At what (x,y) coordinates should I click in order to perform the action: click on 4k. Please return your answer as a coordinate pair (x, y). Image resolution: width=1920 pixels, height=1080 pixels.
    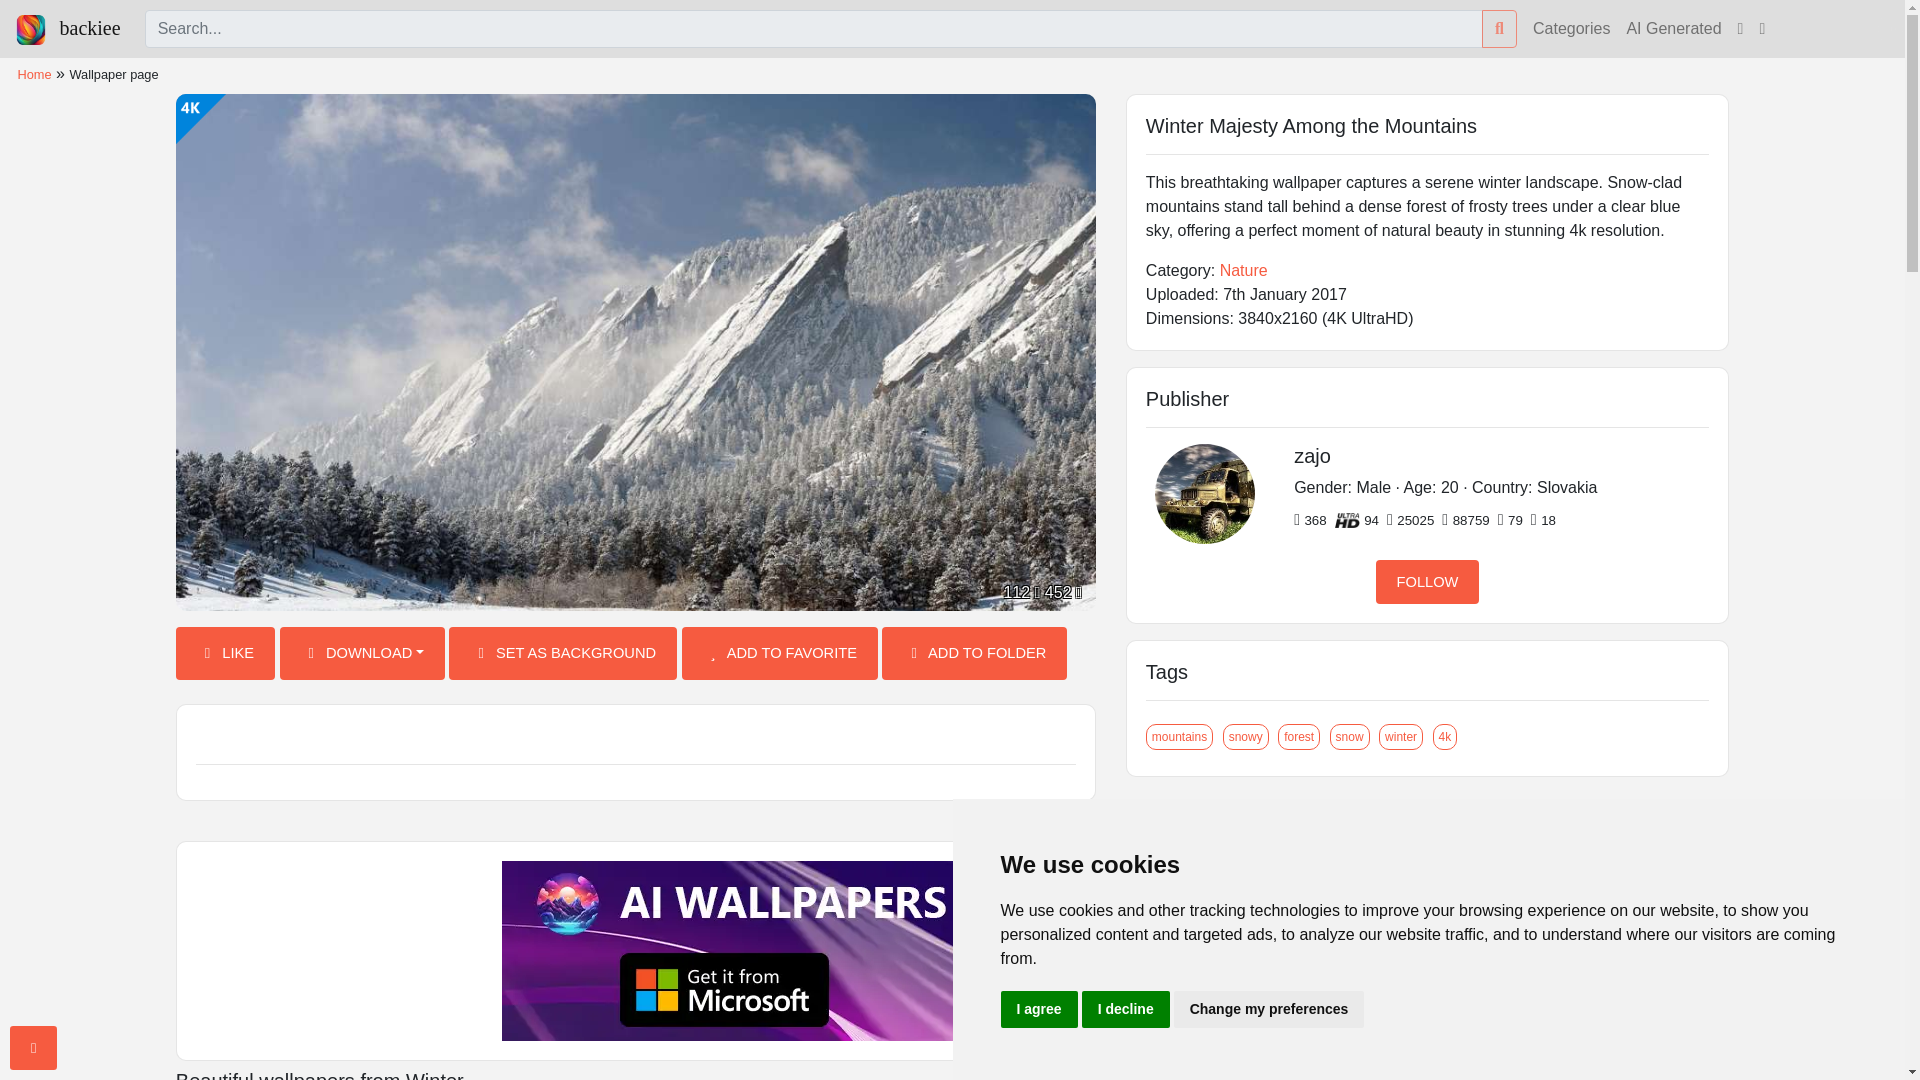
    Looking at the image, I should click on (1444, 736).